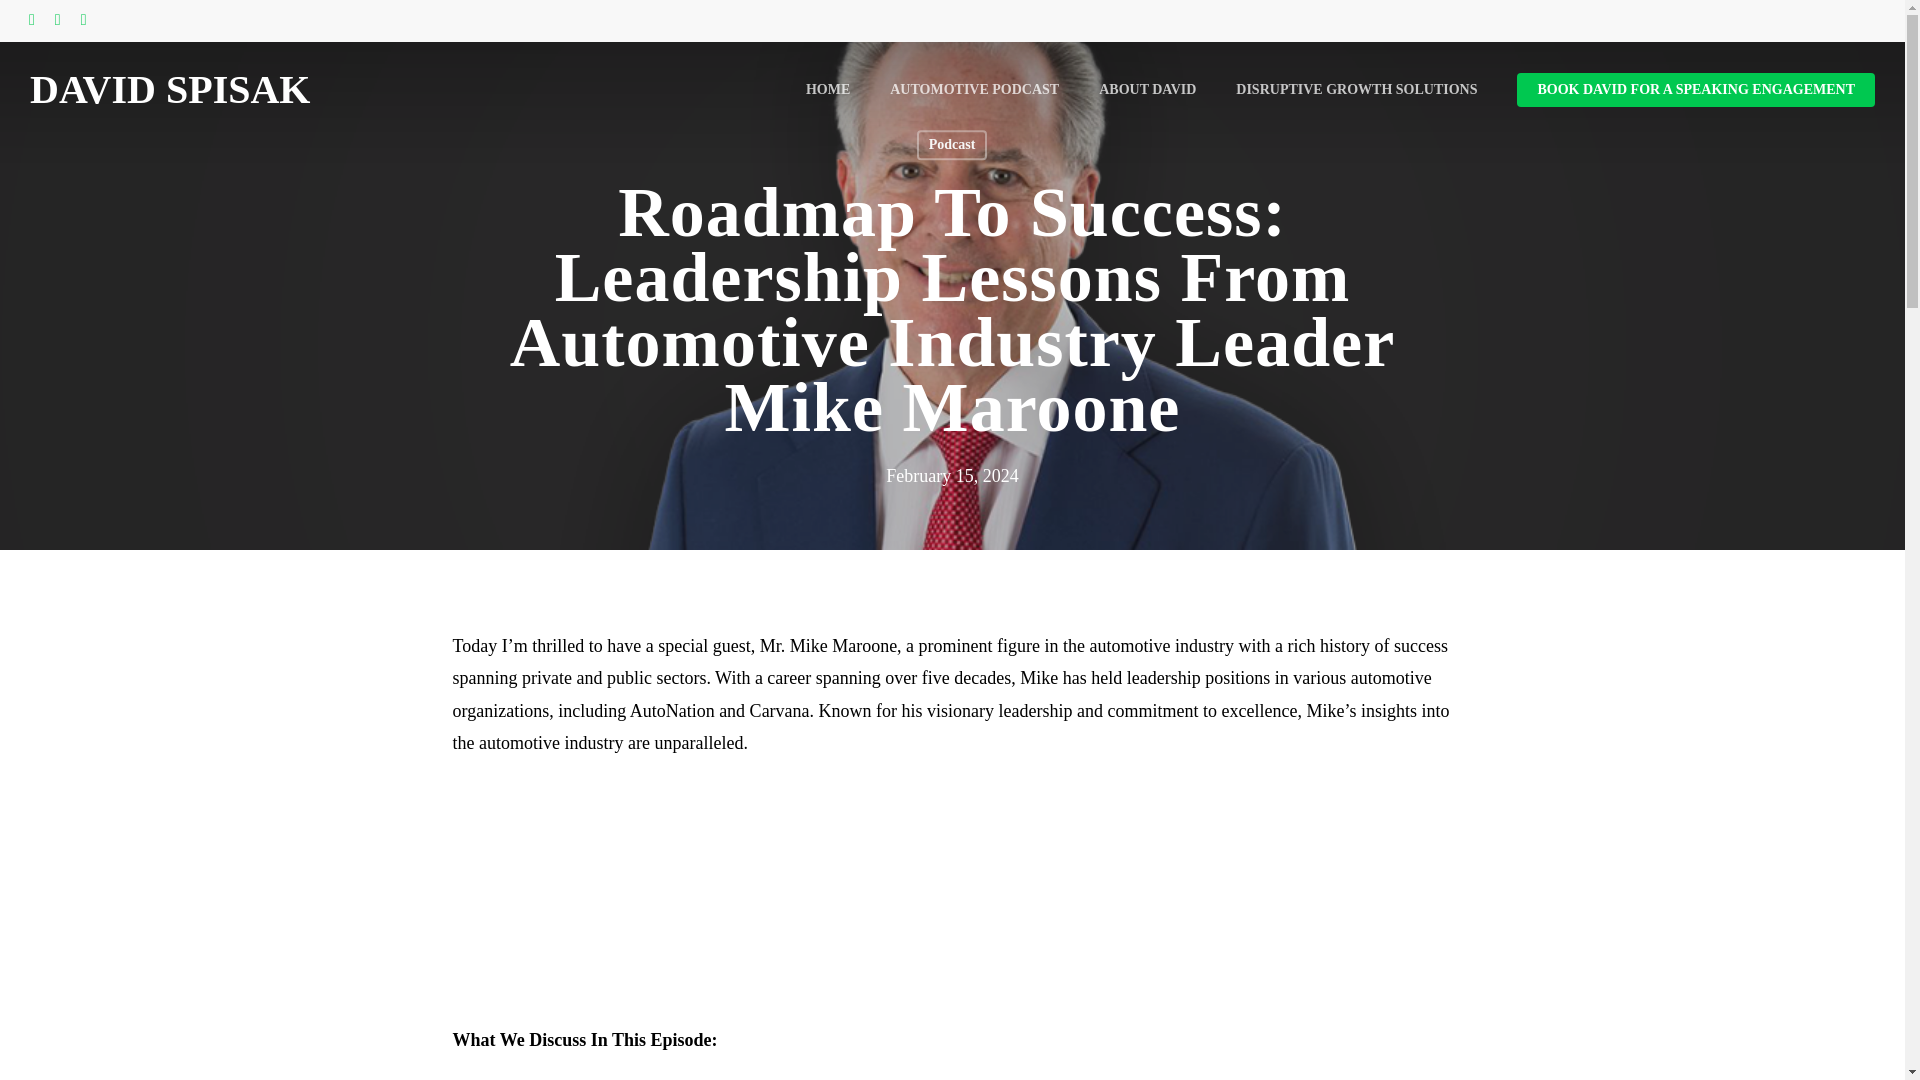 The height and width of the screenshot is (1080, 1920). I want to click on DISRUPTIVE GROWTH SOLUTIONS, so click(1356, 90).